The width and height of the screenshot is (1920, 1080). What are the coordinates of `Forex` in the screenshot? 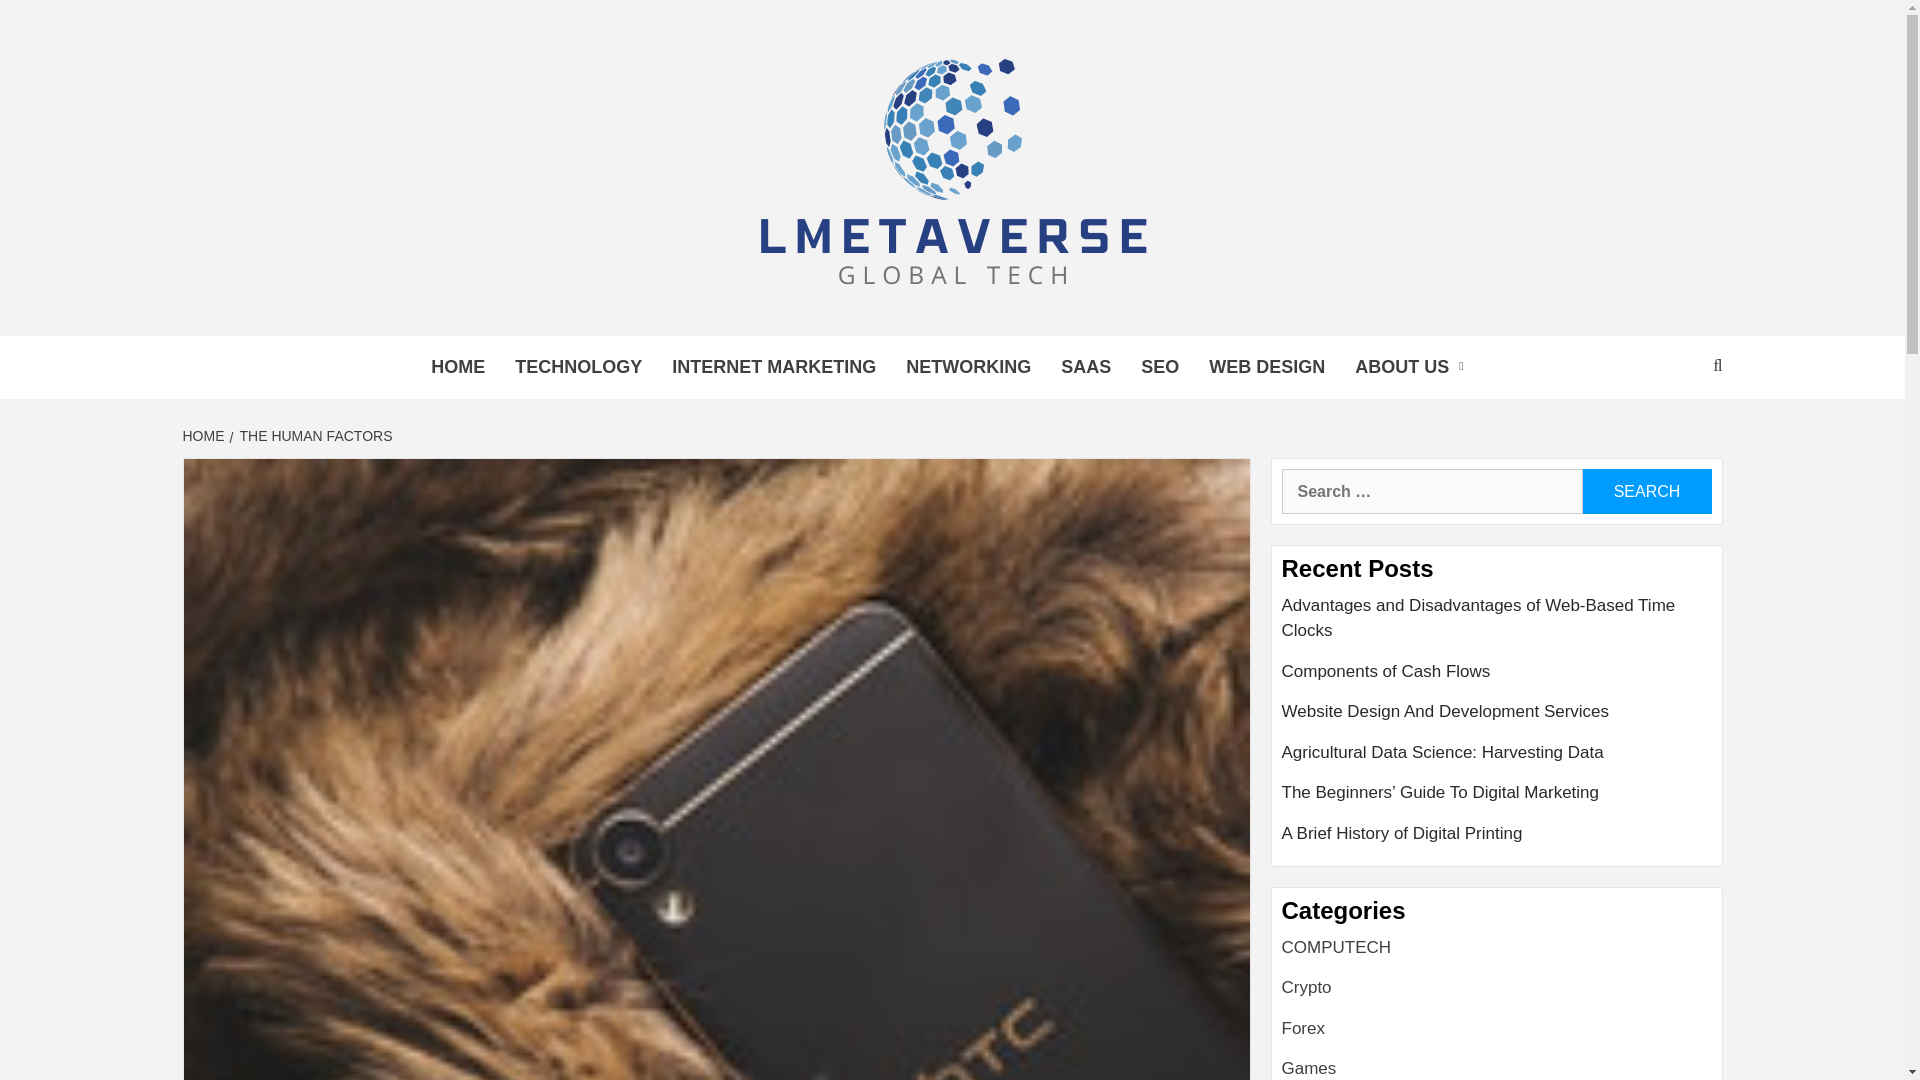 It's located at (1303, 1028).